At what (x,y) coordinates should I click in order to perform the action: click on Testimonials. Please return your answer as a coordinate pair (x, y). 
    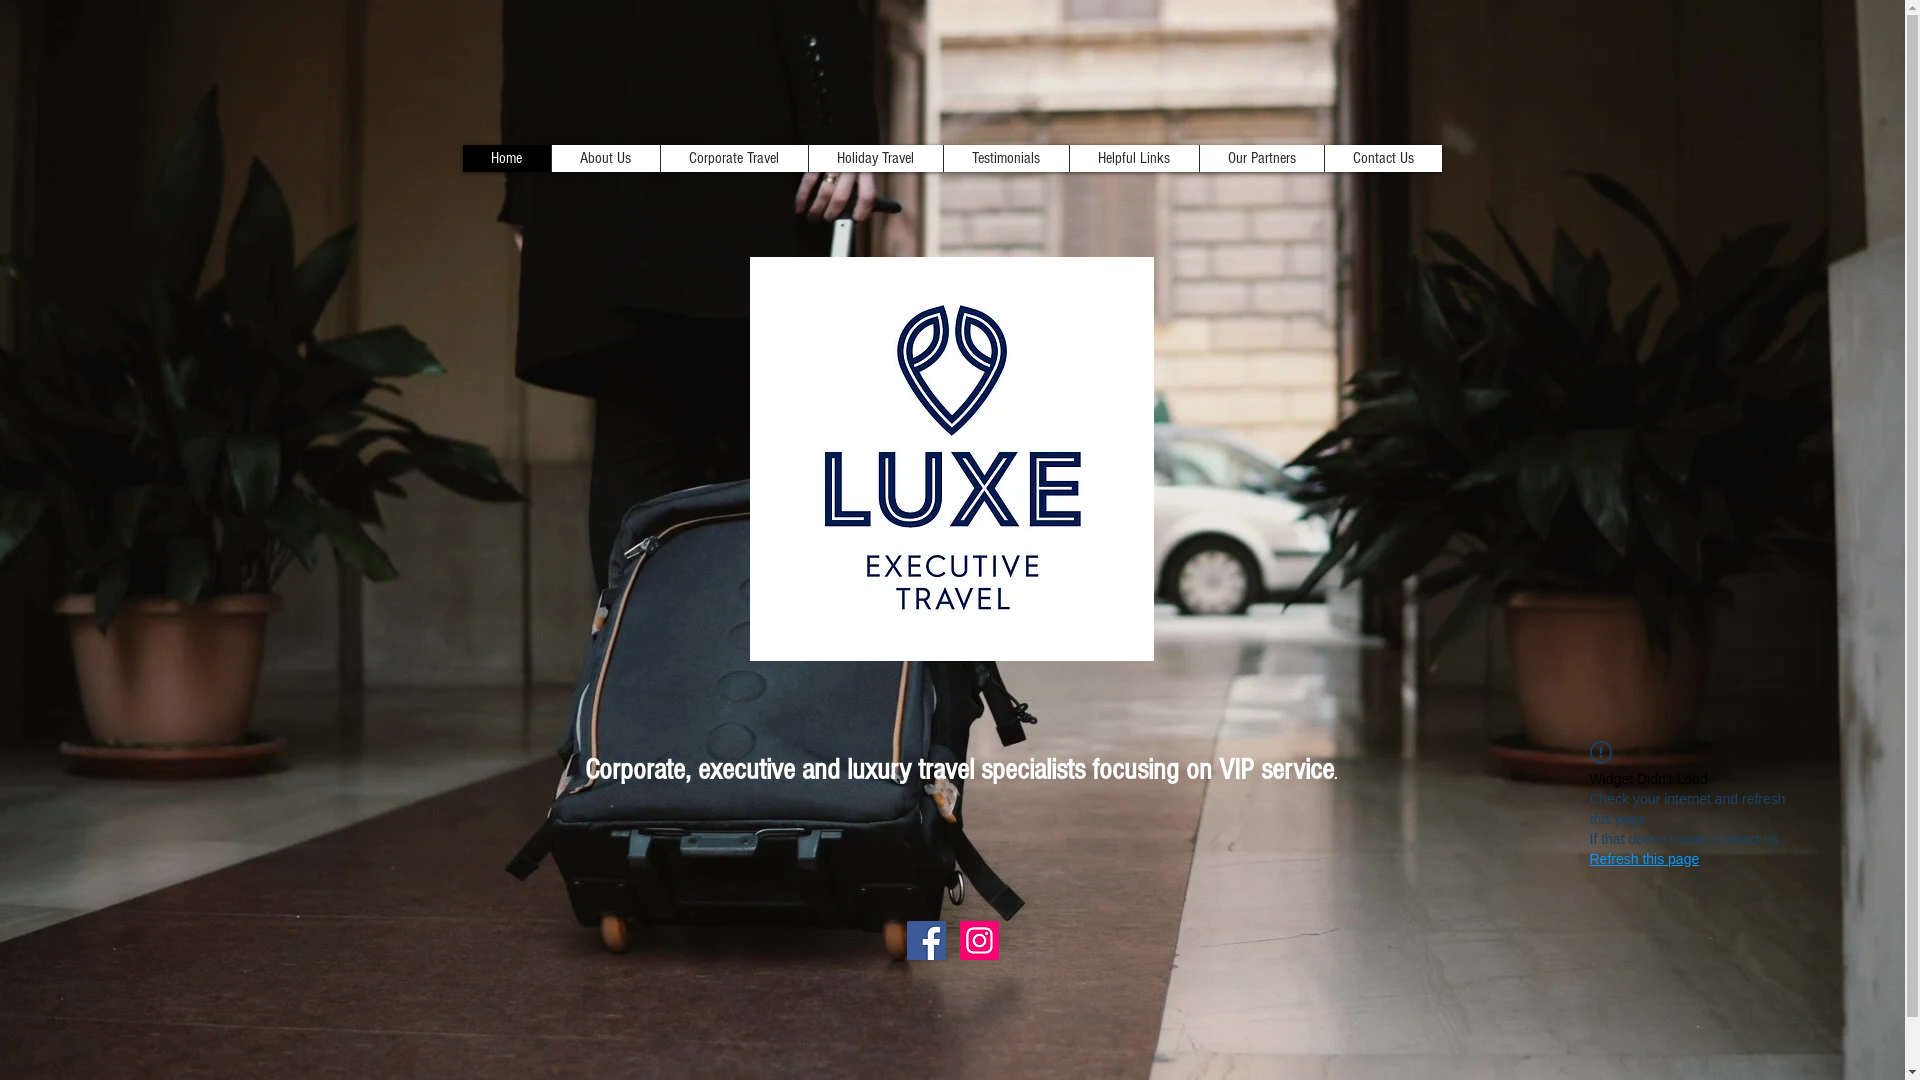
    Looking at the image, I should click on (1005, 158).